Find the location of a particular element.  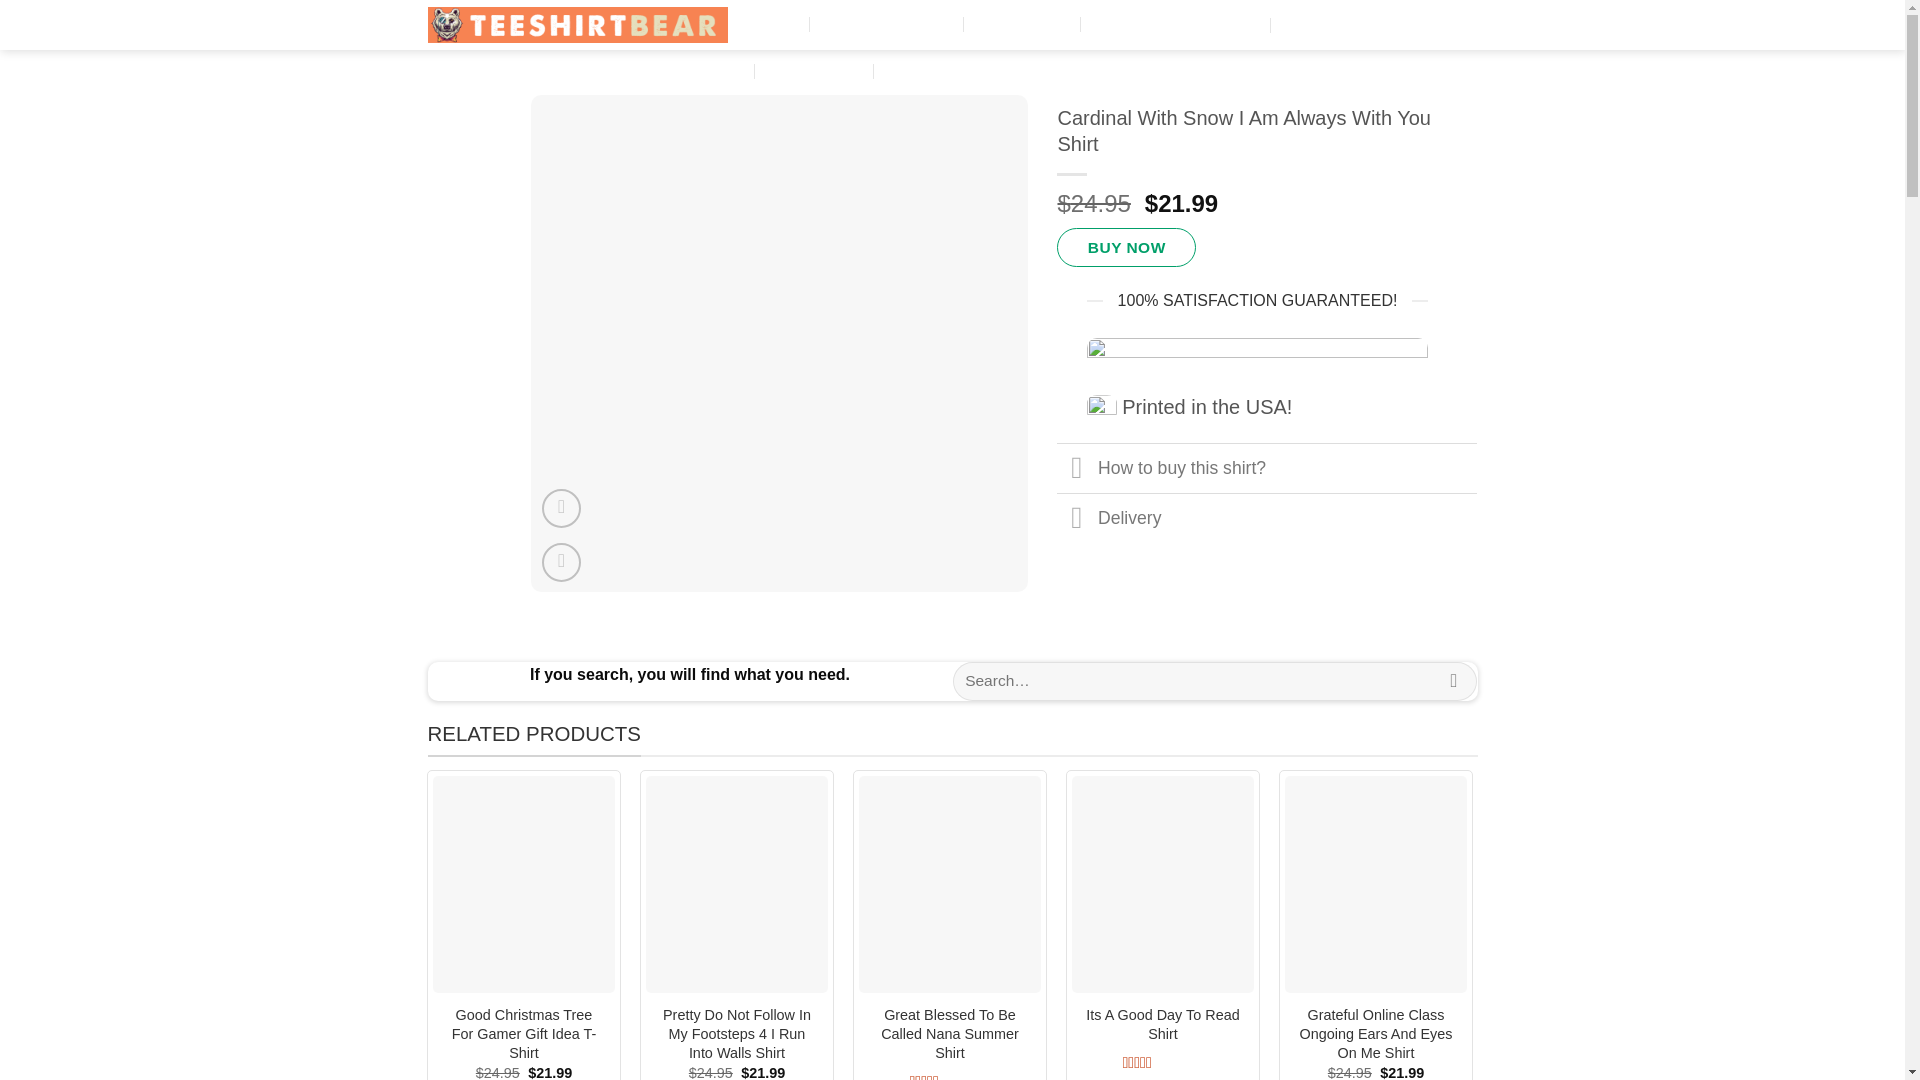

CHRISTMAS TEES is located at coordinates (888, 24).